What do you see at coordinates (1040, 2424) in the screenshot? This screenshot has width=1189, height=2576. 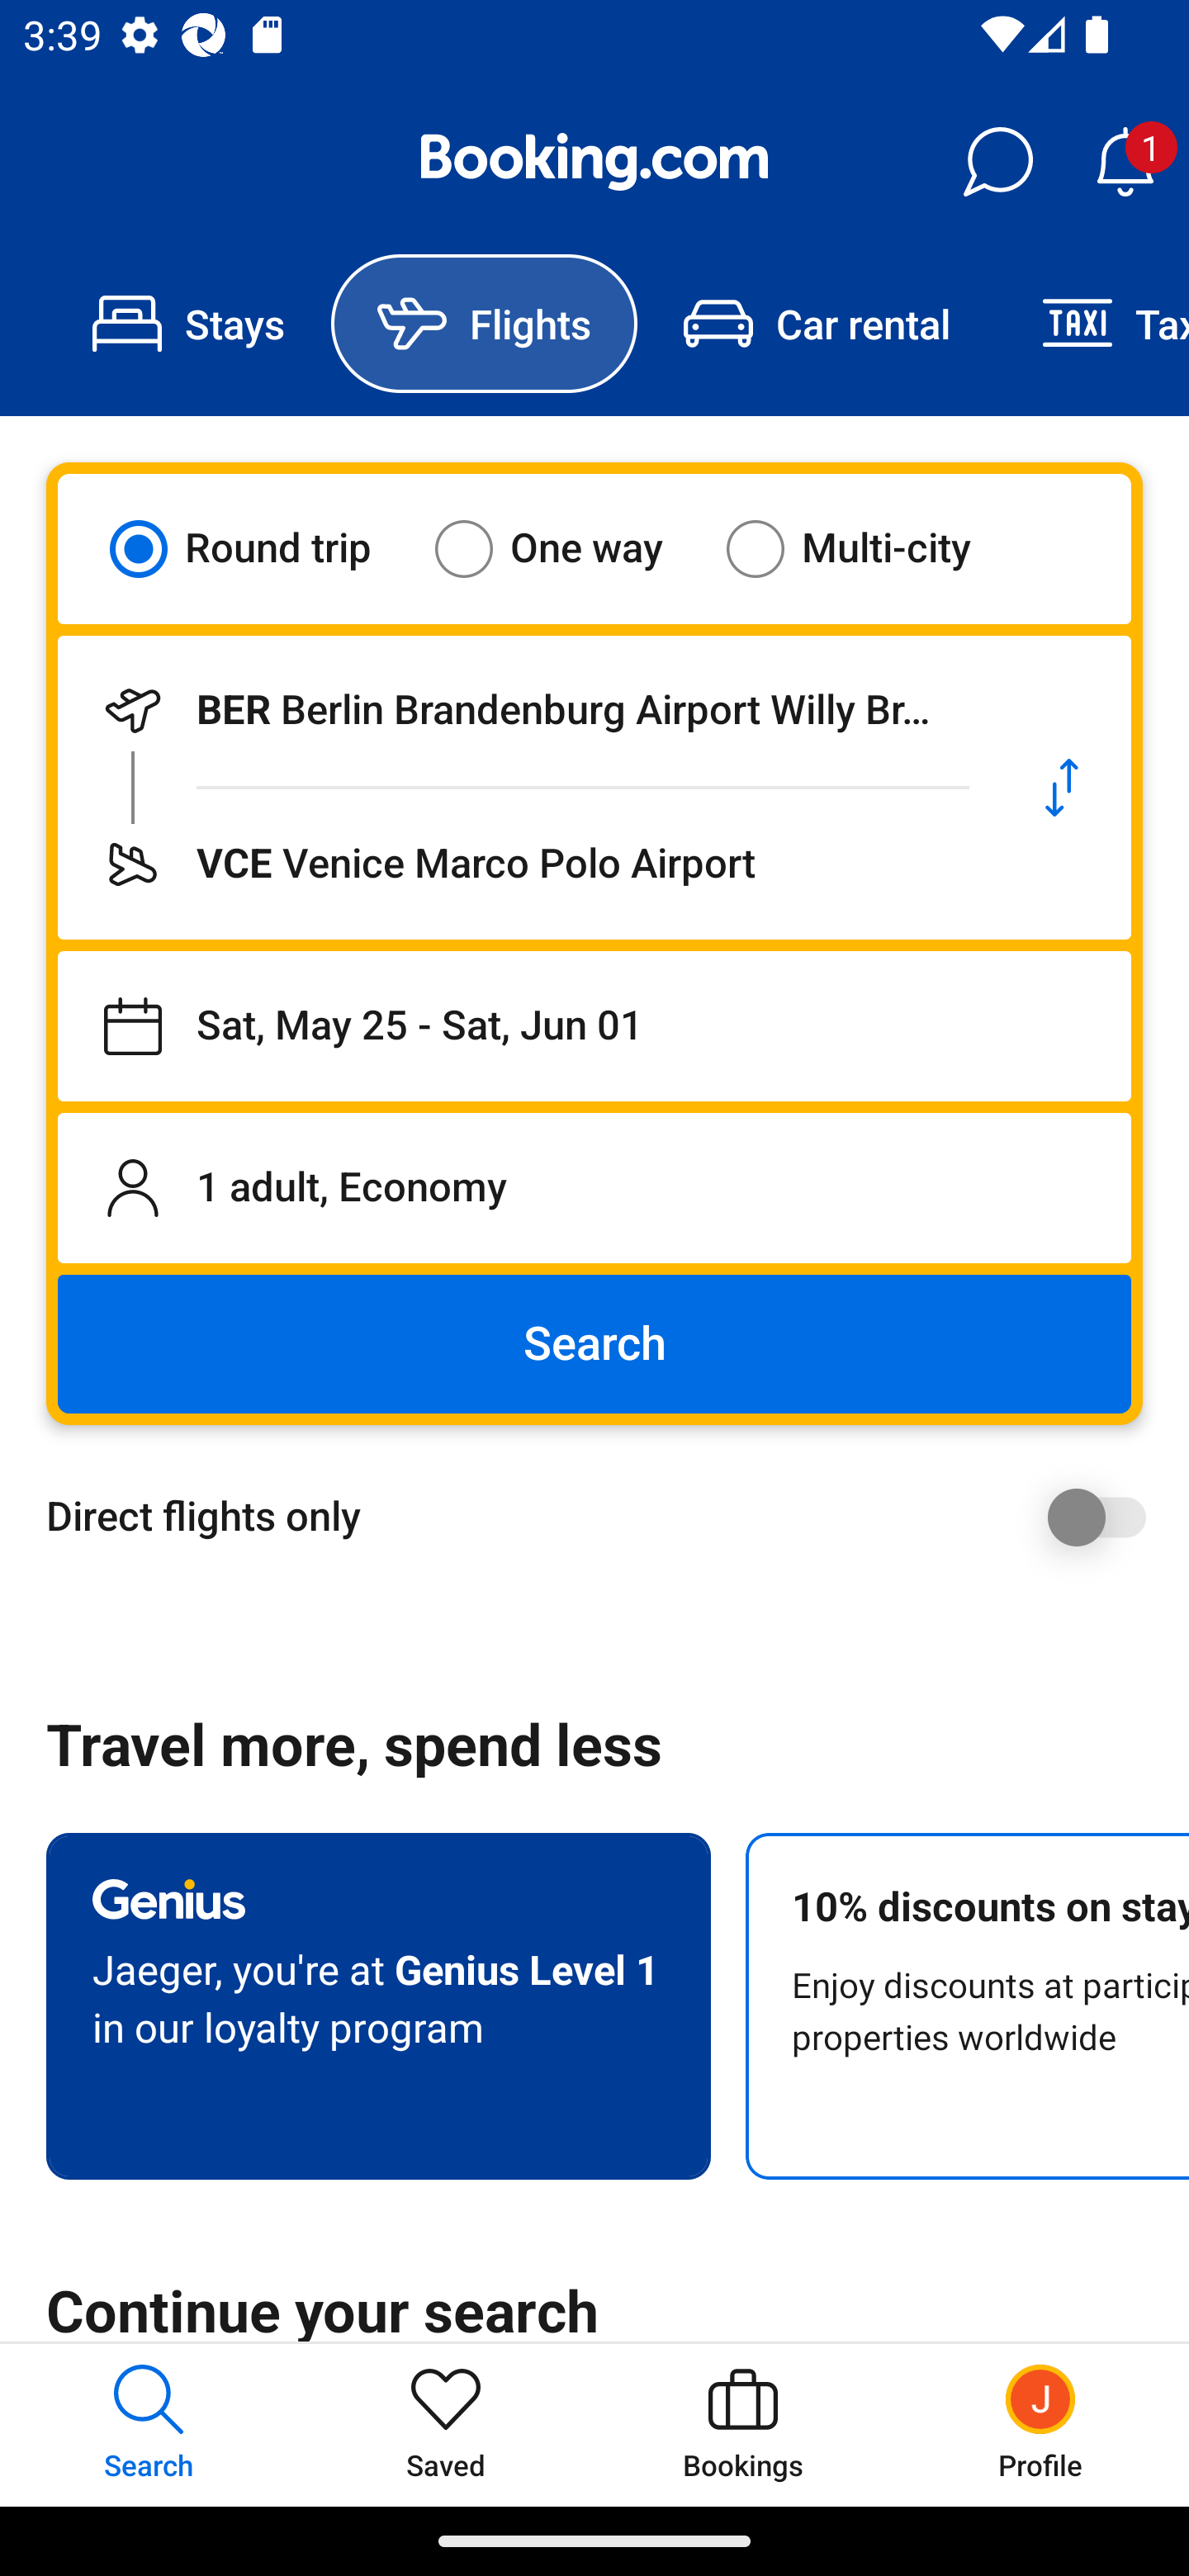 I see `Profile` at bounding box center [1040, 2424].